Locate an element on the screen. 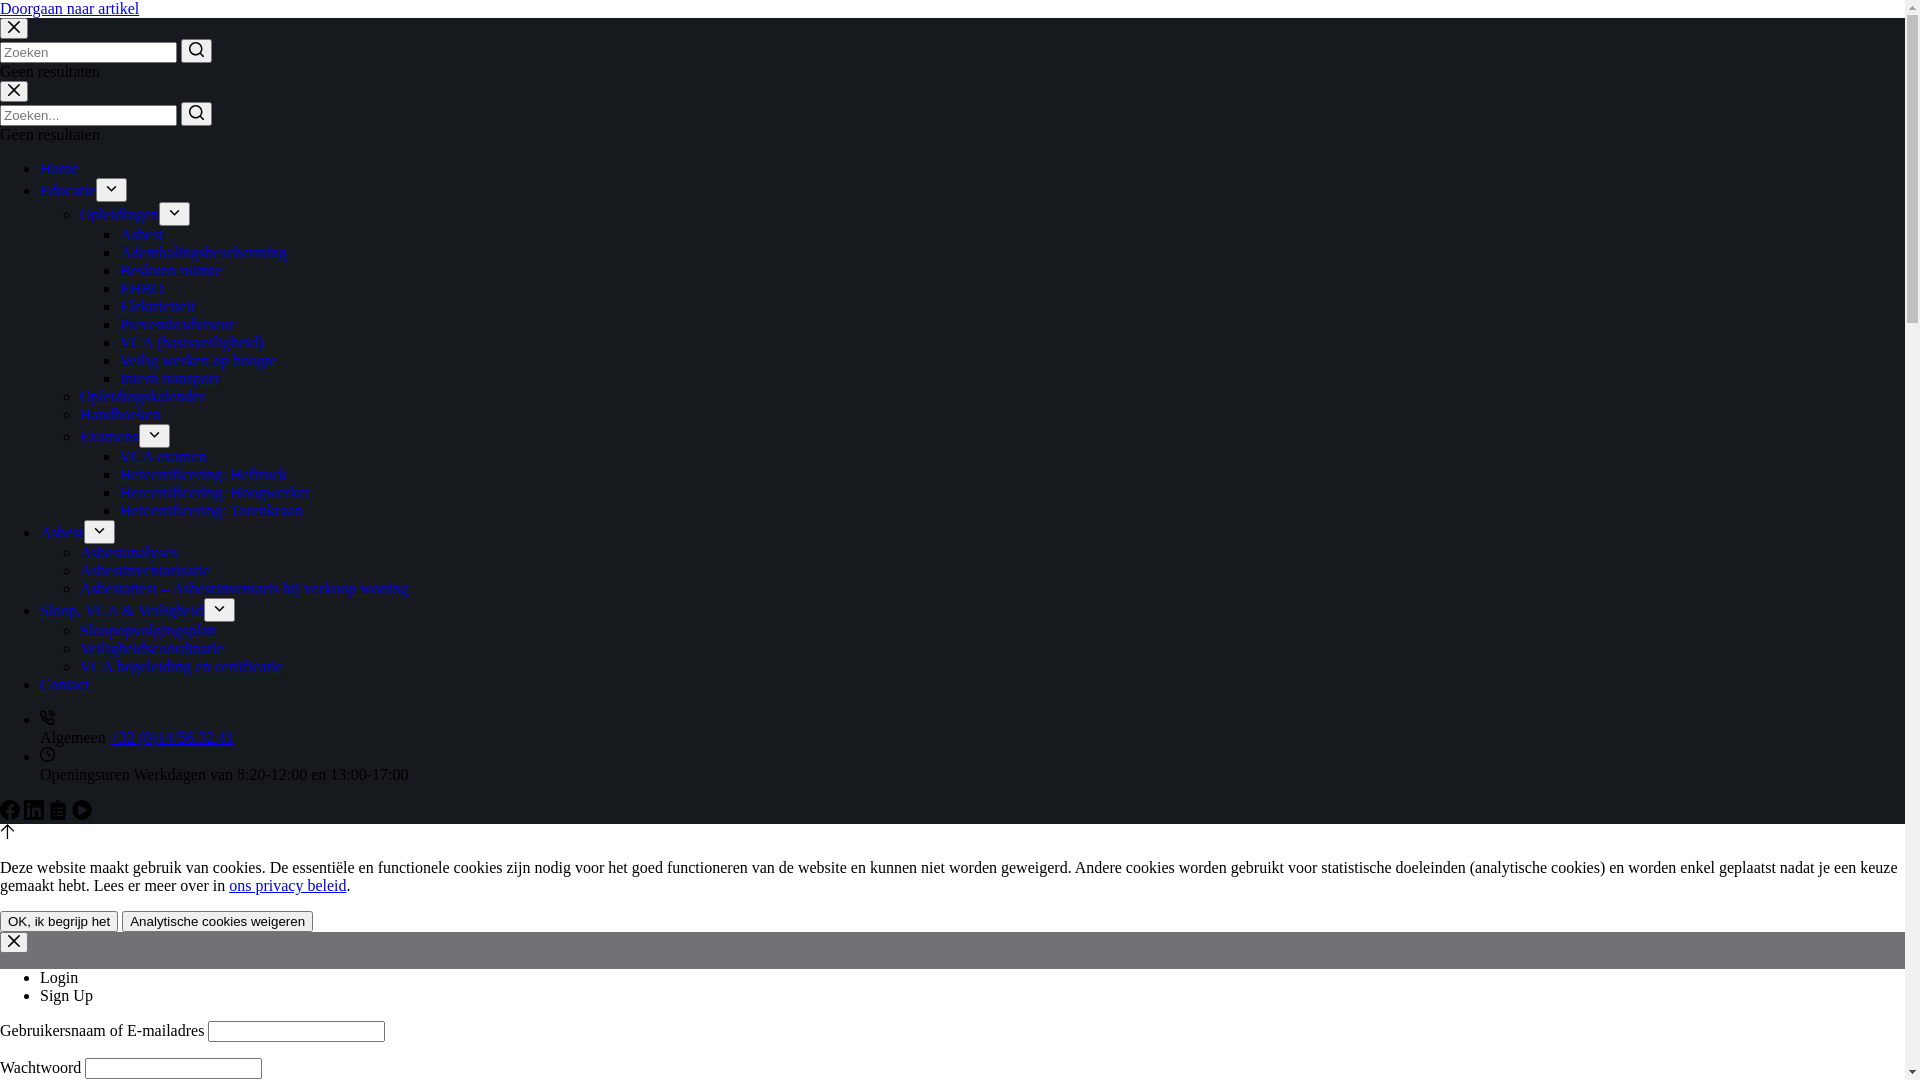 Image resolution: width=1920 pixels, height=1080 pixels. Sloop, VCA & Veiligheid is located at coordinates (122, 610).